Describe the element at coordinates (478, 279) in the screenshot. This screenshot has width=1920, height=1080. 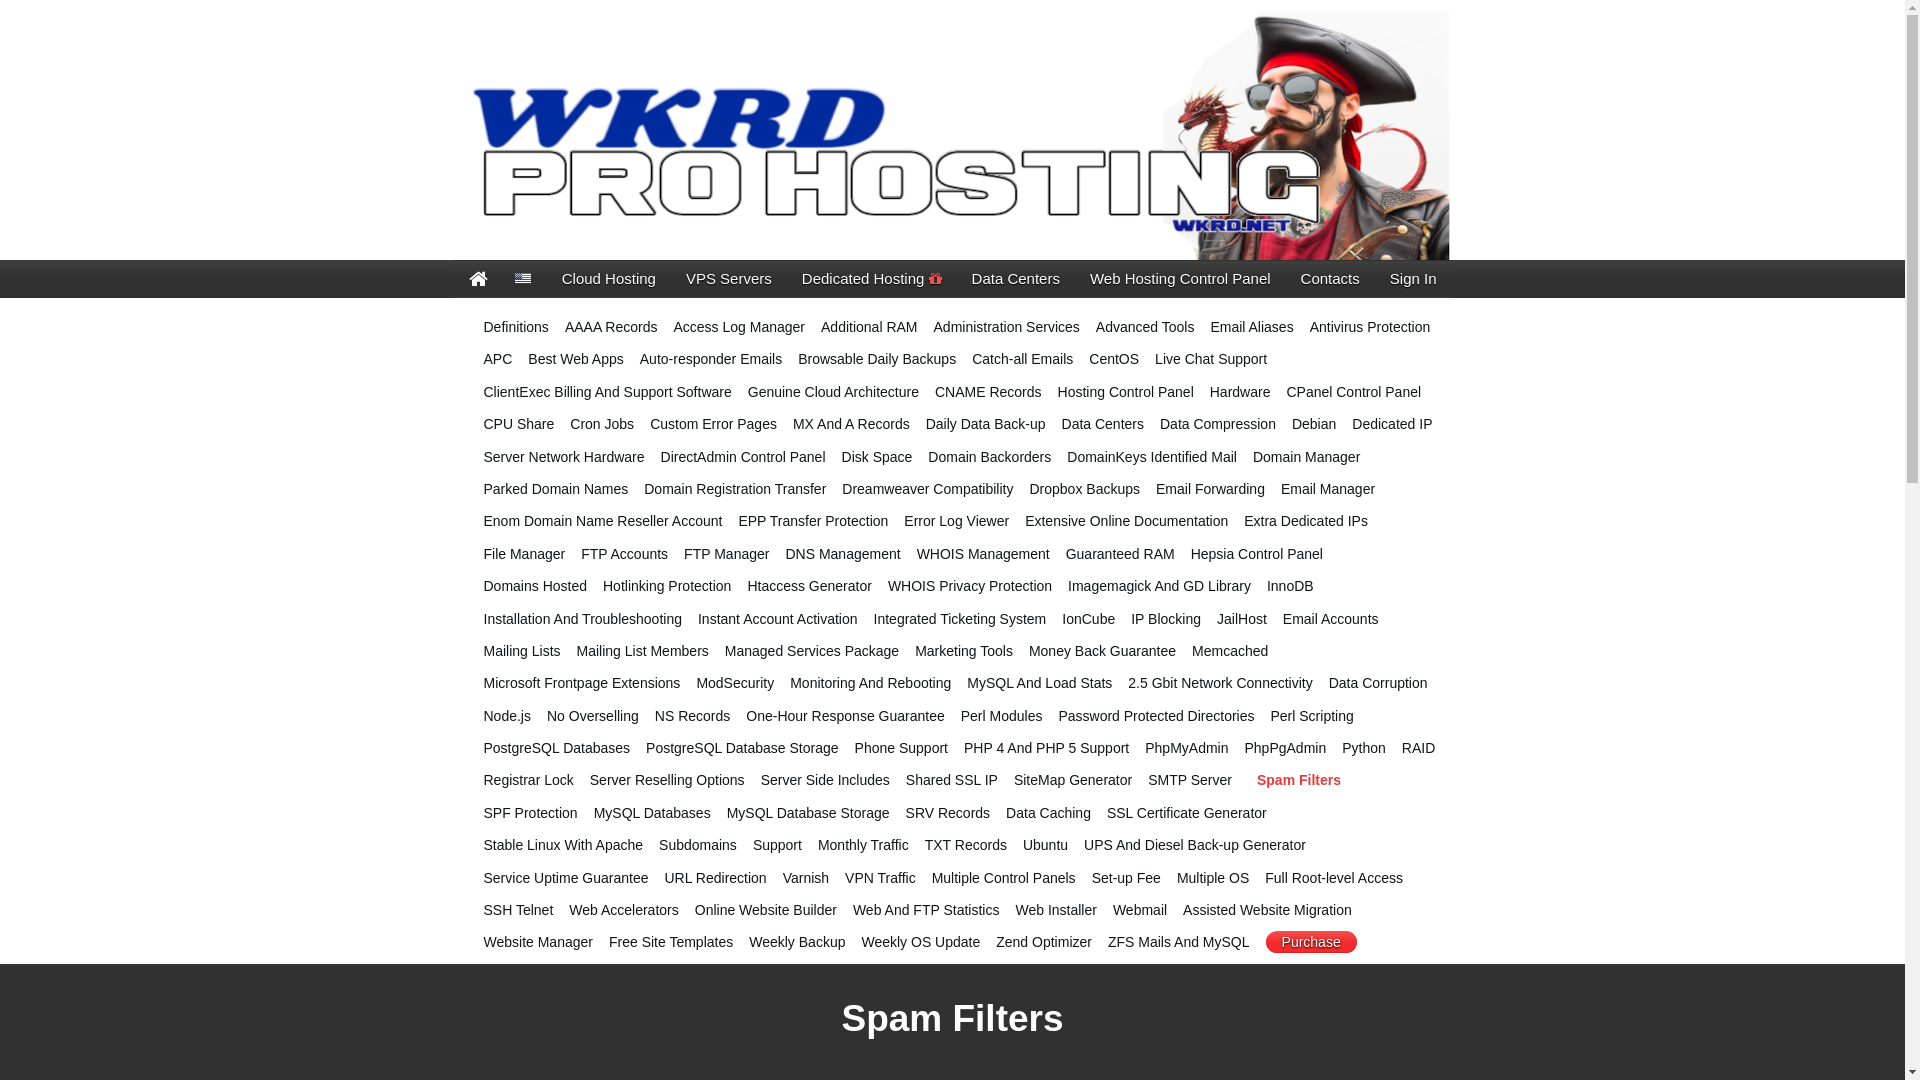
I see `Cove Enterprises` at that location.